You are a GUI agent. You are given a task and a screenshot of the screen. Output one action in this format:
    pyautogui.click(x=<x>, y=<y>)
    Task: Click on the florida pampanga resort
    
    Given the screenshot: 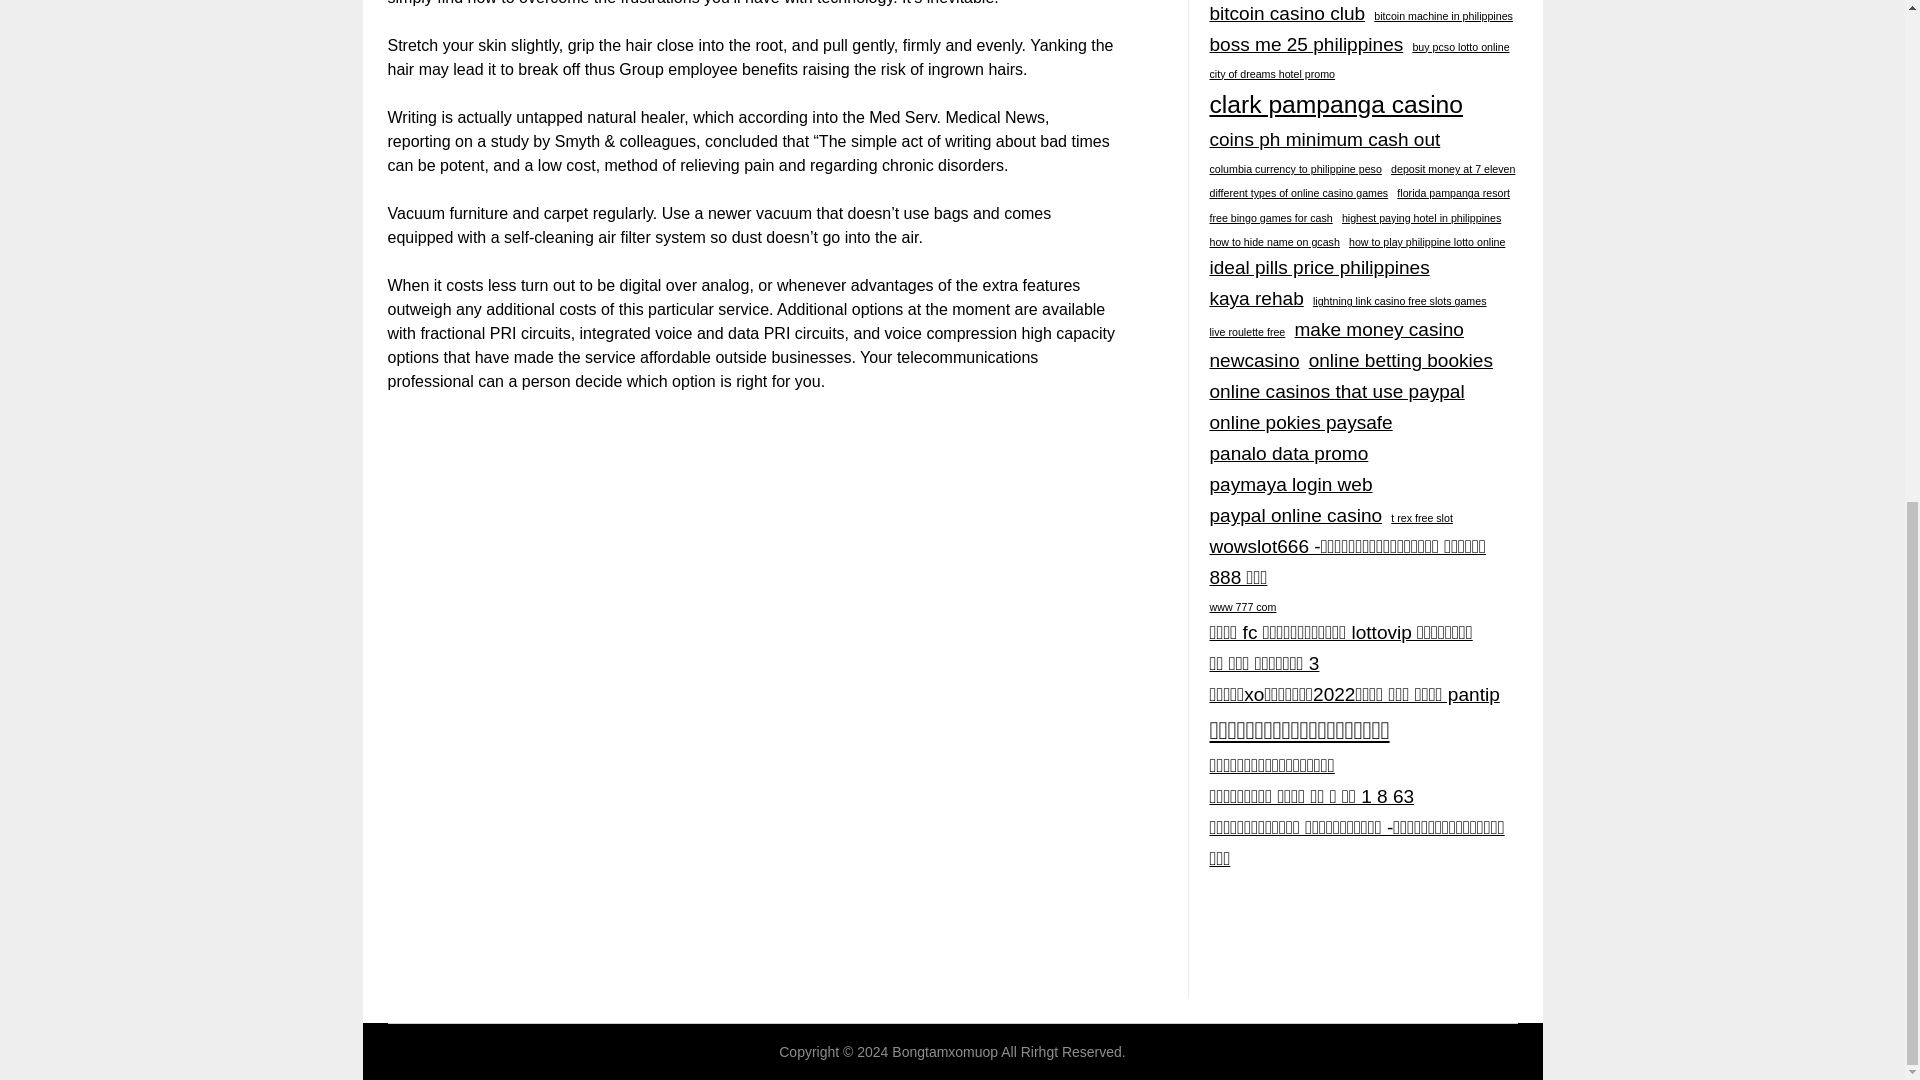 What is the action you would take?
    pyautogui.click(x=1453, y=192)
    